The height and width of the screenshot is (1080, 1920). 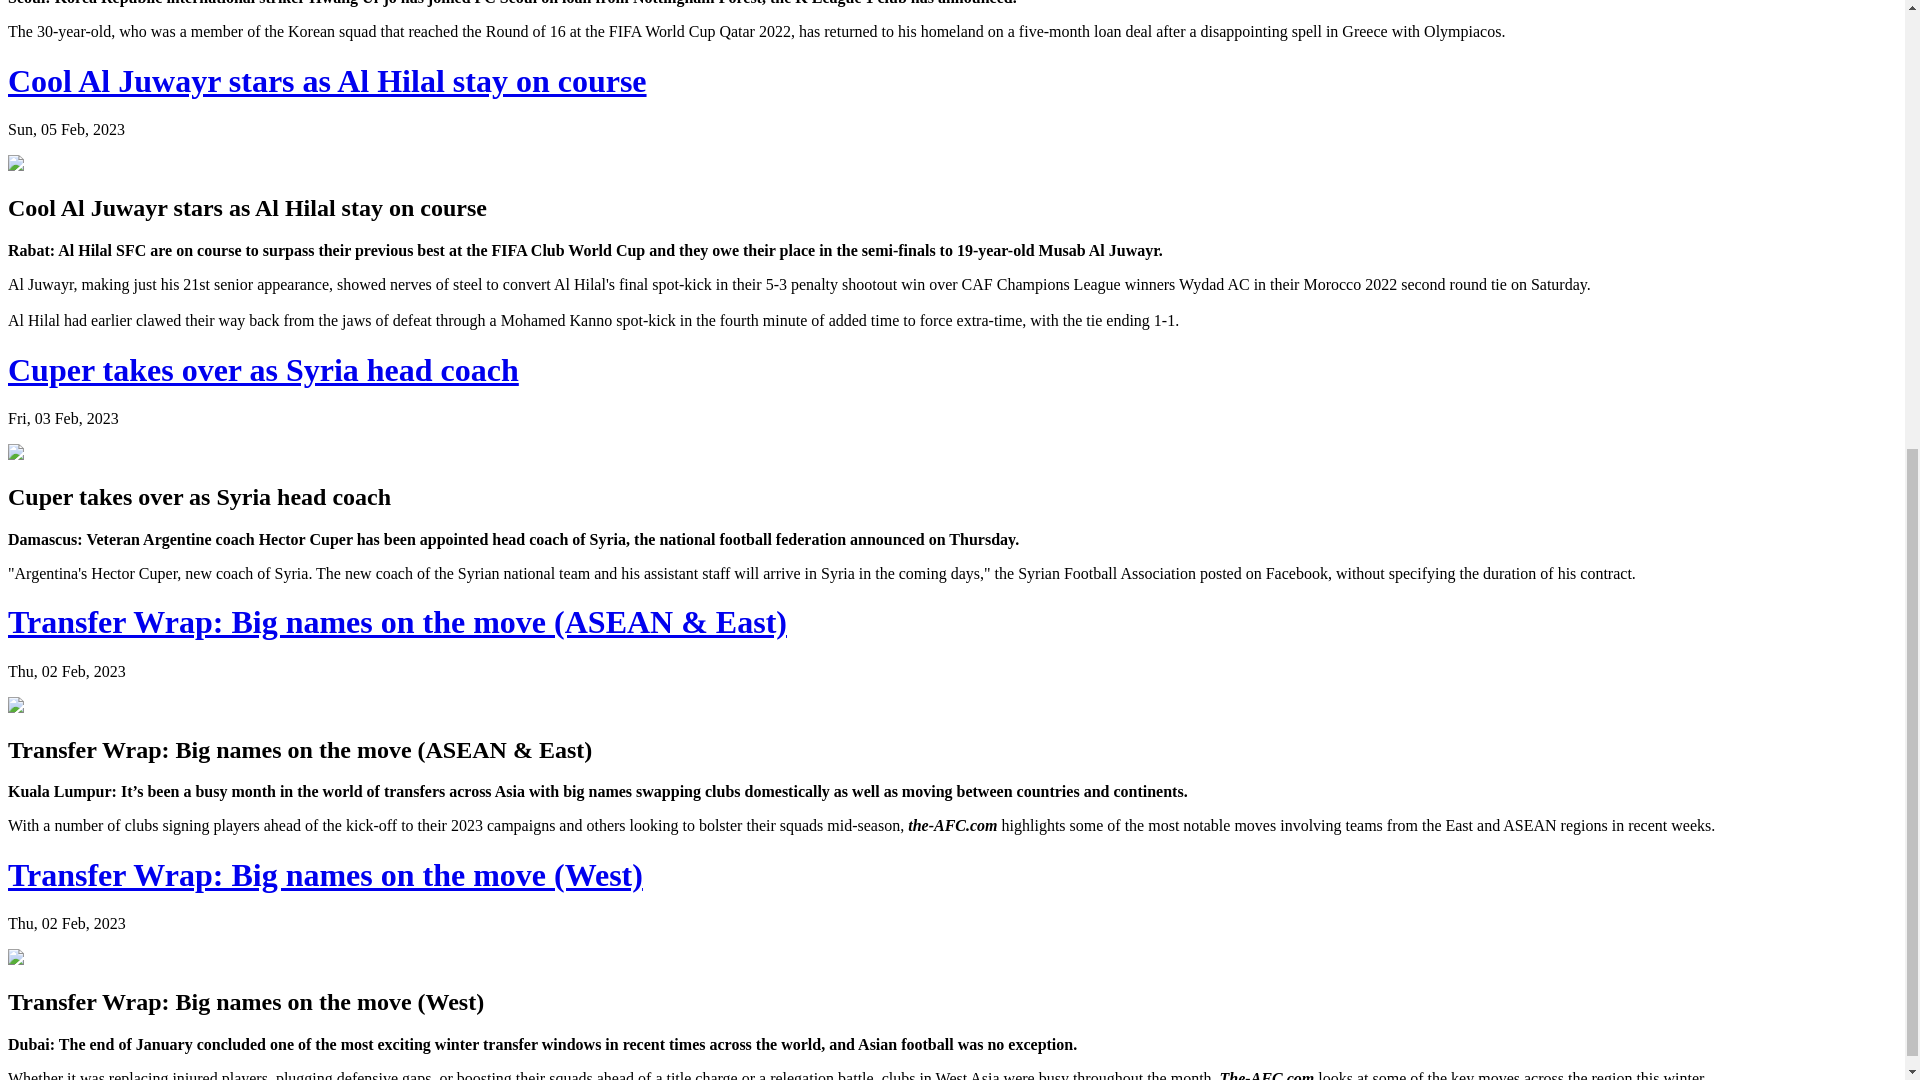 What do you see at coordinates (327, 80) in the screenshot?
I see `Cool Al Juwayr stars as Al Hilal stay on course` at bounding box center [327, 80].